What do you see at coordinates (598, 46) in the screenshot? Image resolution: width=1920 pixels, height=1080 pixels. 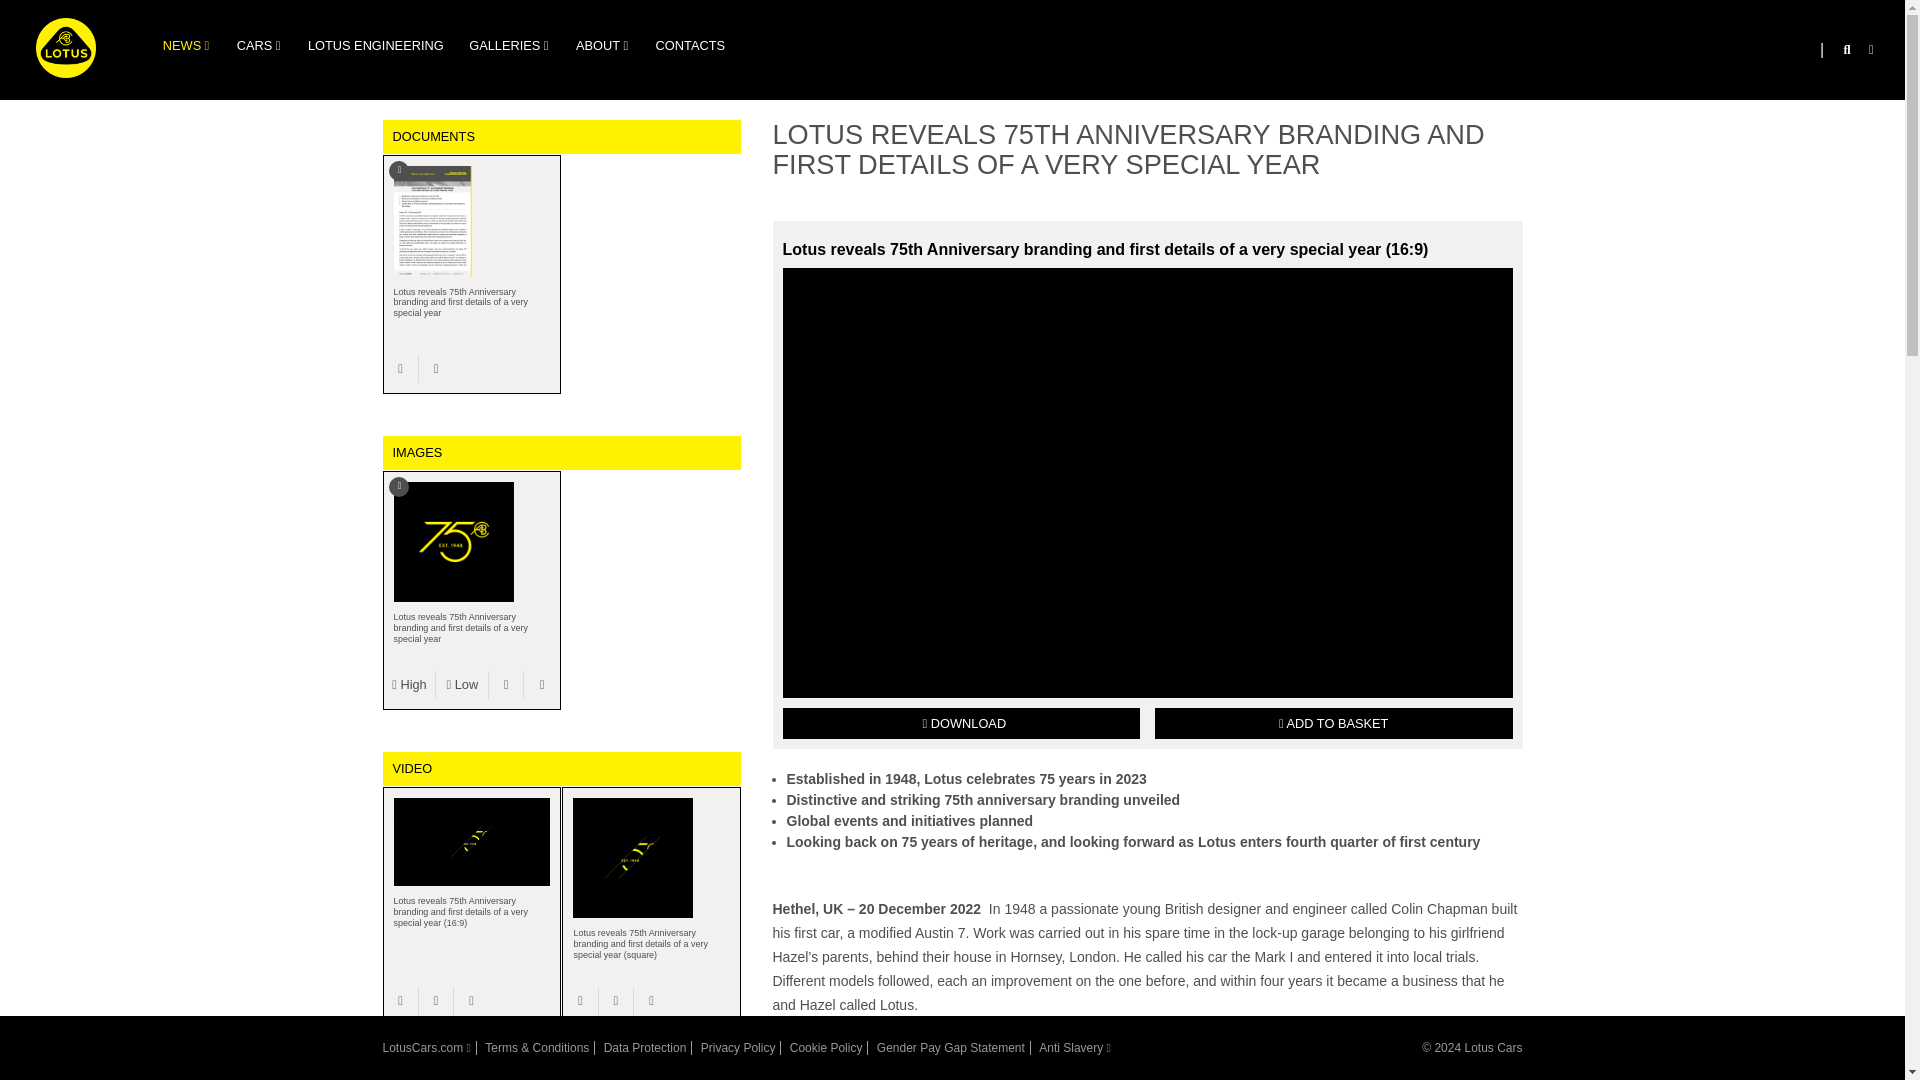 I see `ABOUT` at bounding box center [598, 46].